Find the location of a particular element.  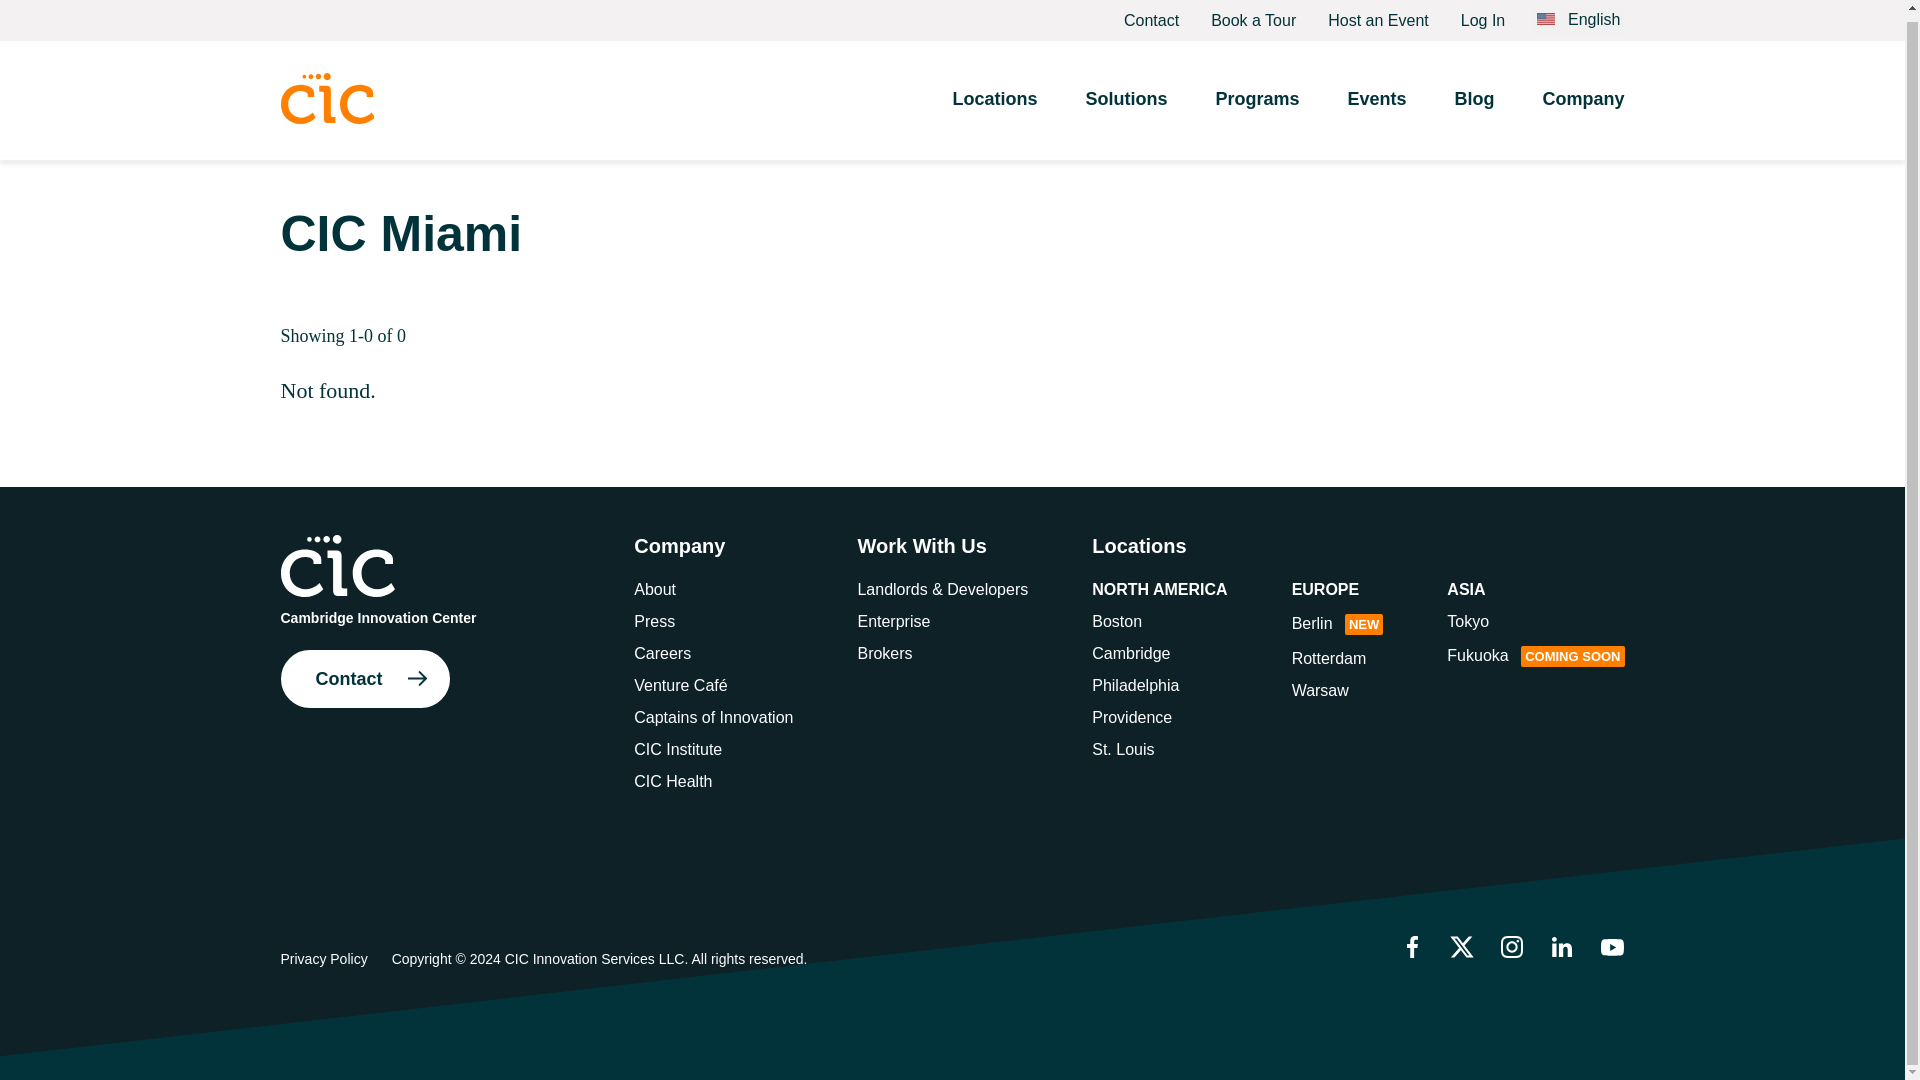

Solutions is located at coordinates (1126, 93).